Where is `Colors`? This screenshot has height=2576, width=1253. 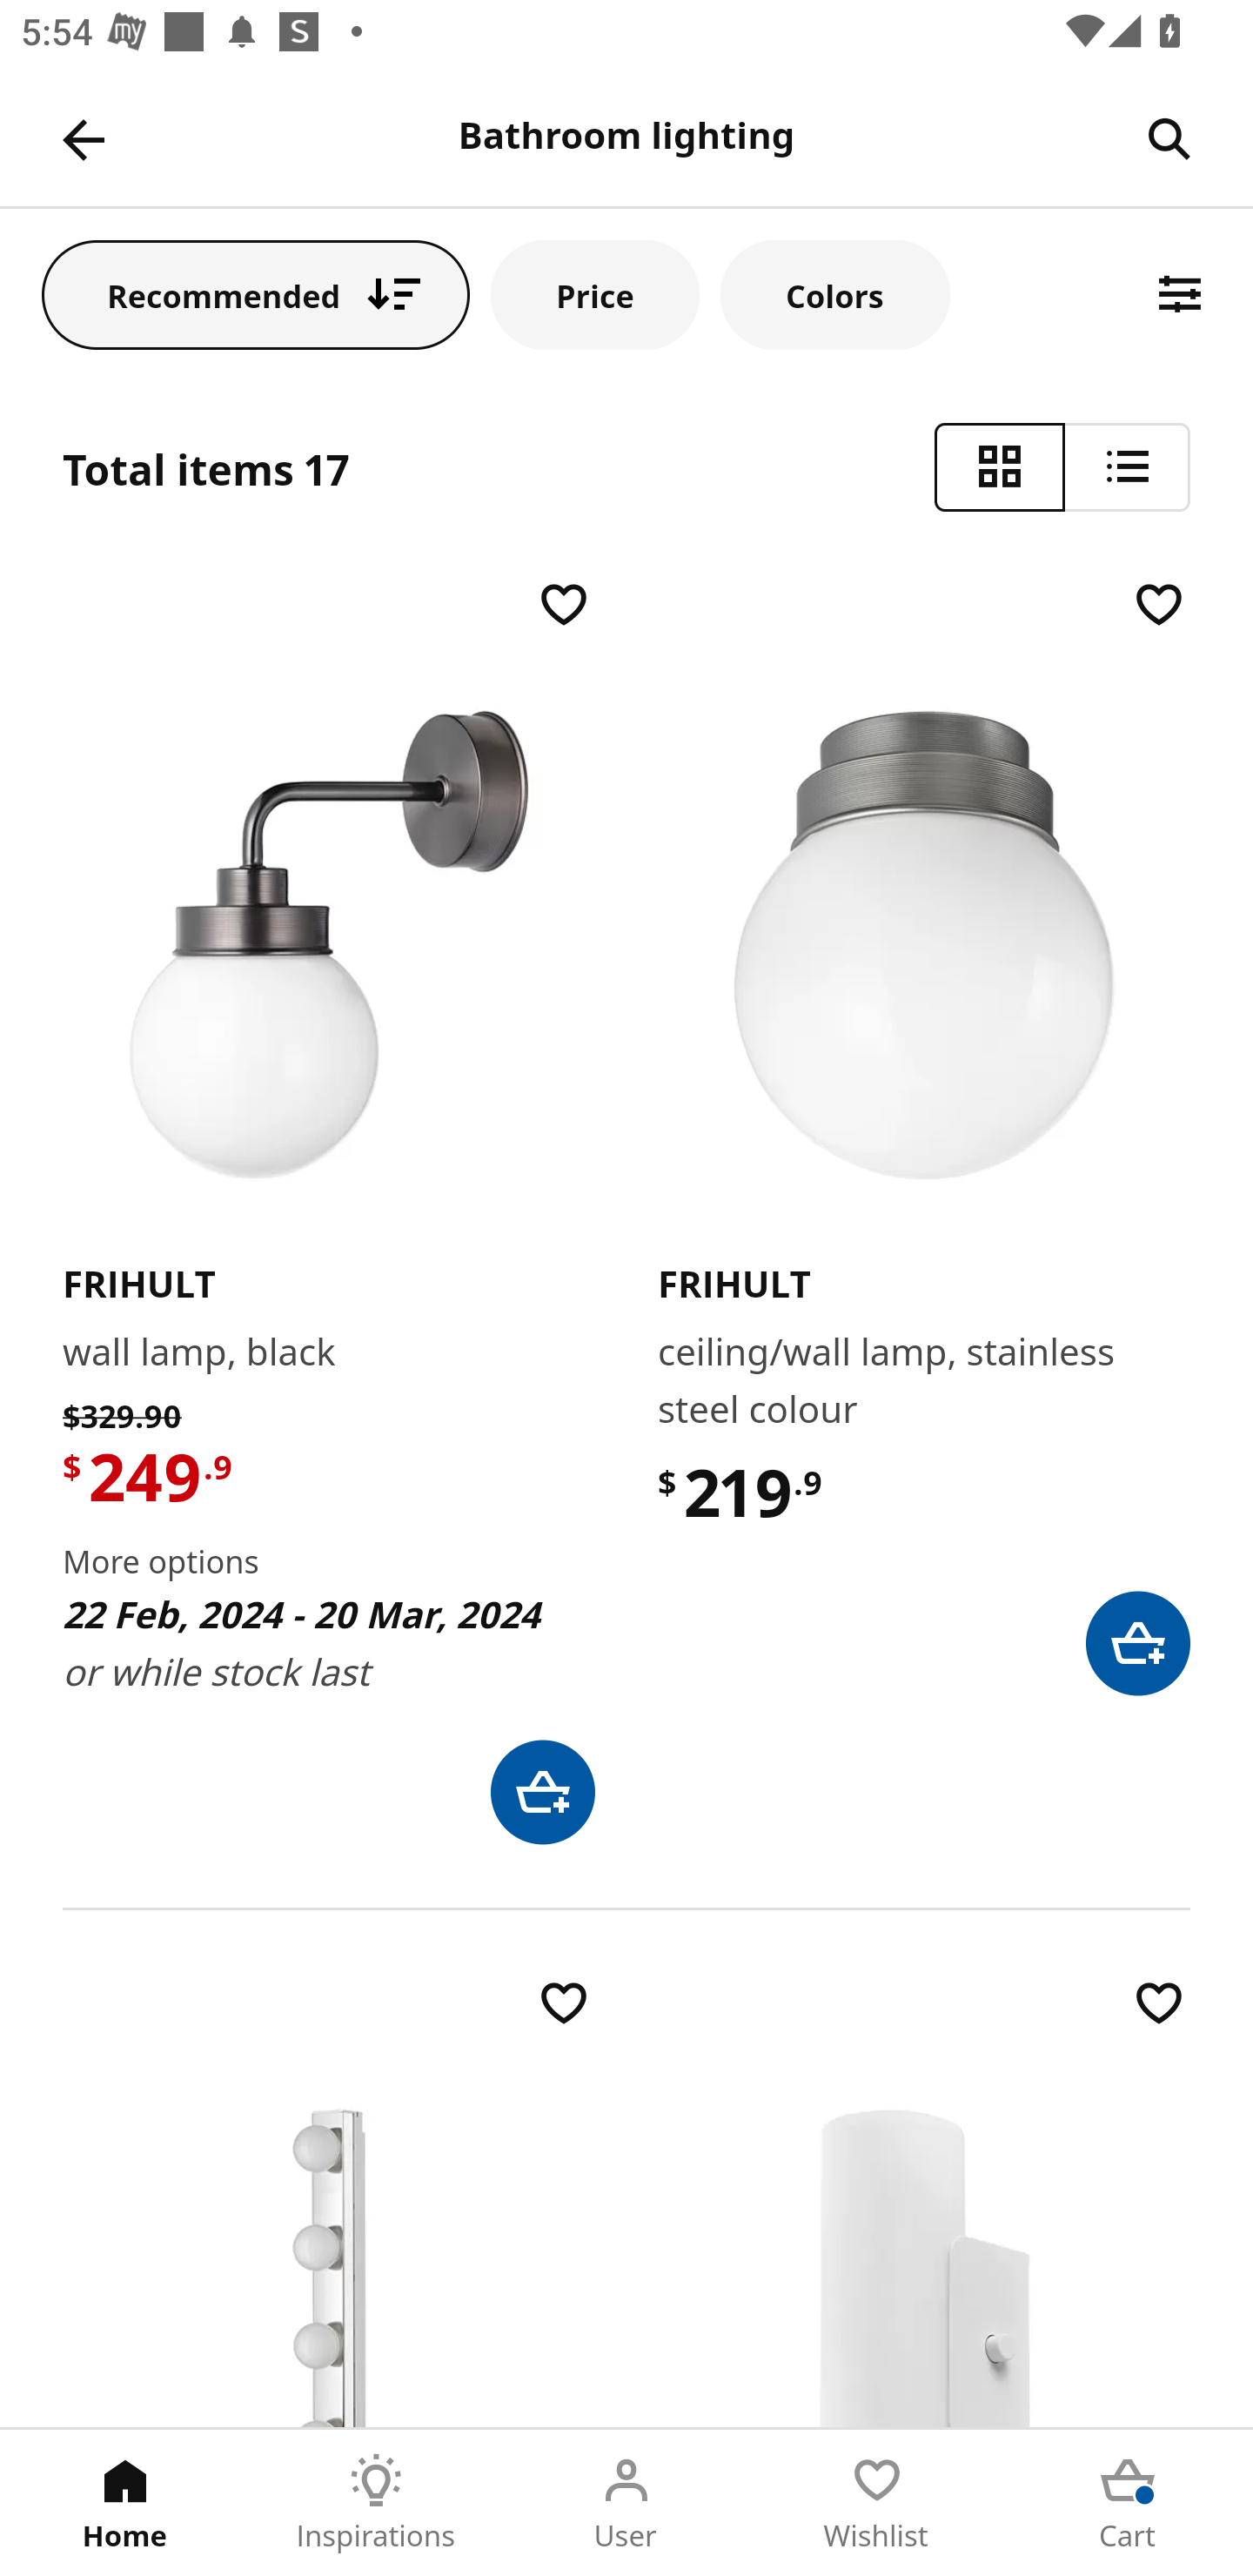 Colors is located at coordinates (834, 294).